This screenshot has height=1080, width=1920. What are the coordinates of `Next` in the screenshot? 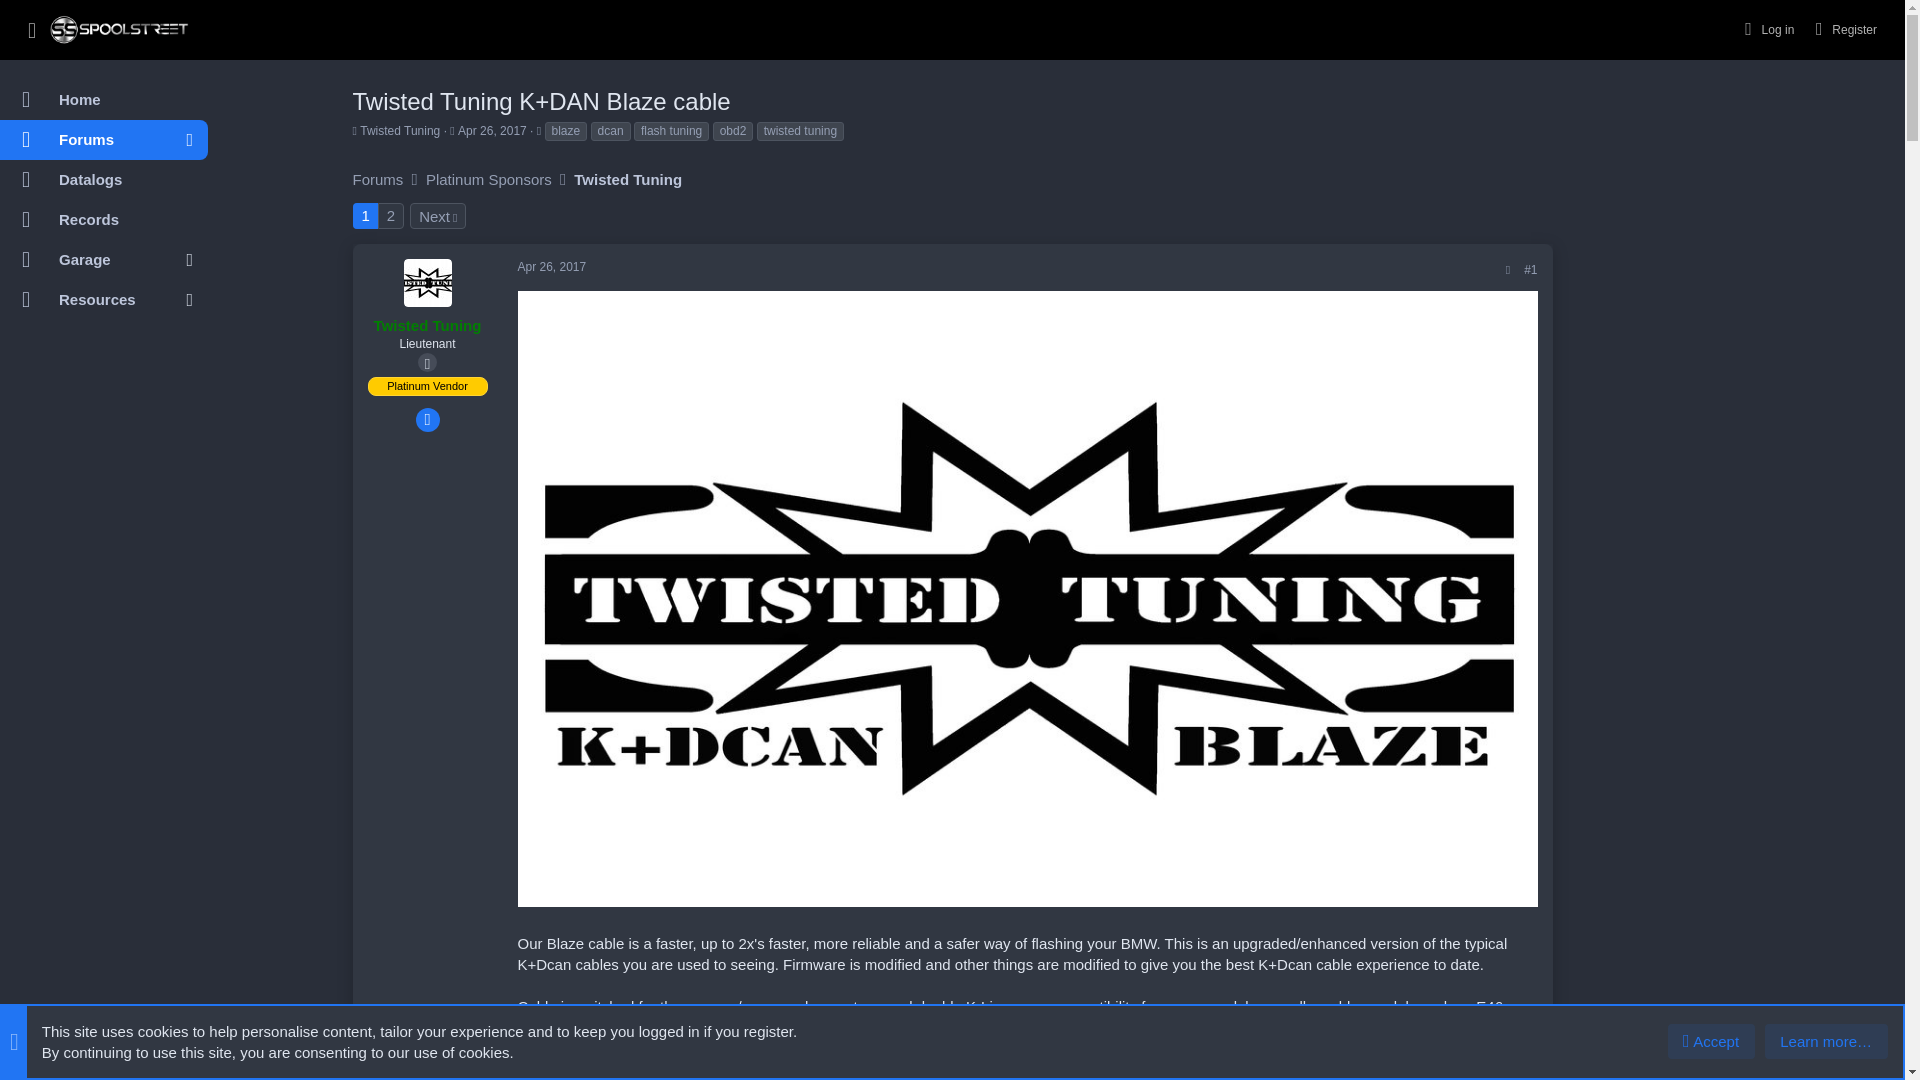 It's located at (492, 131).